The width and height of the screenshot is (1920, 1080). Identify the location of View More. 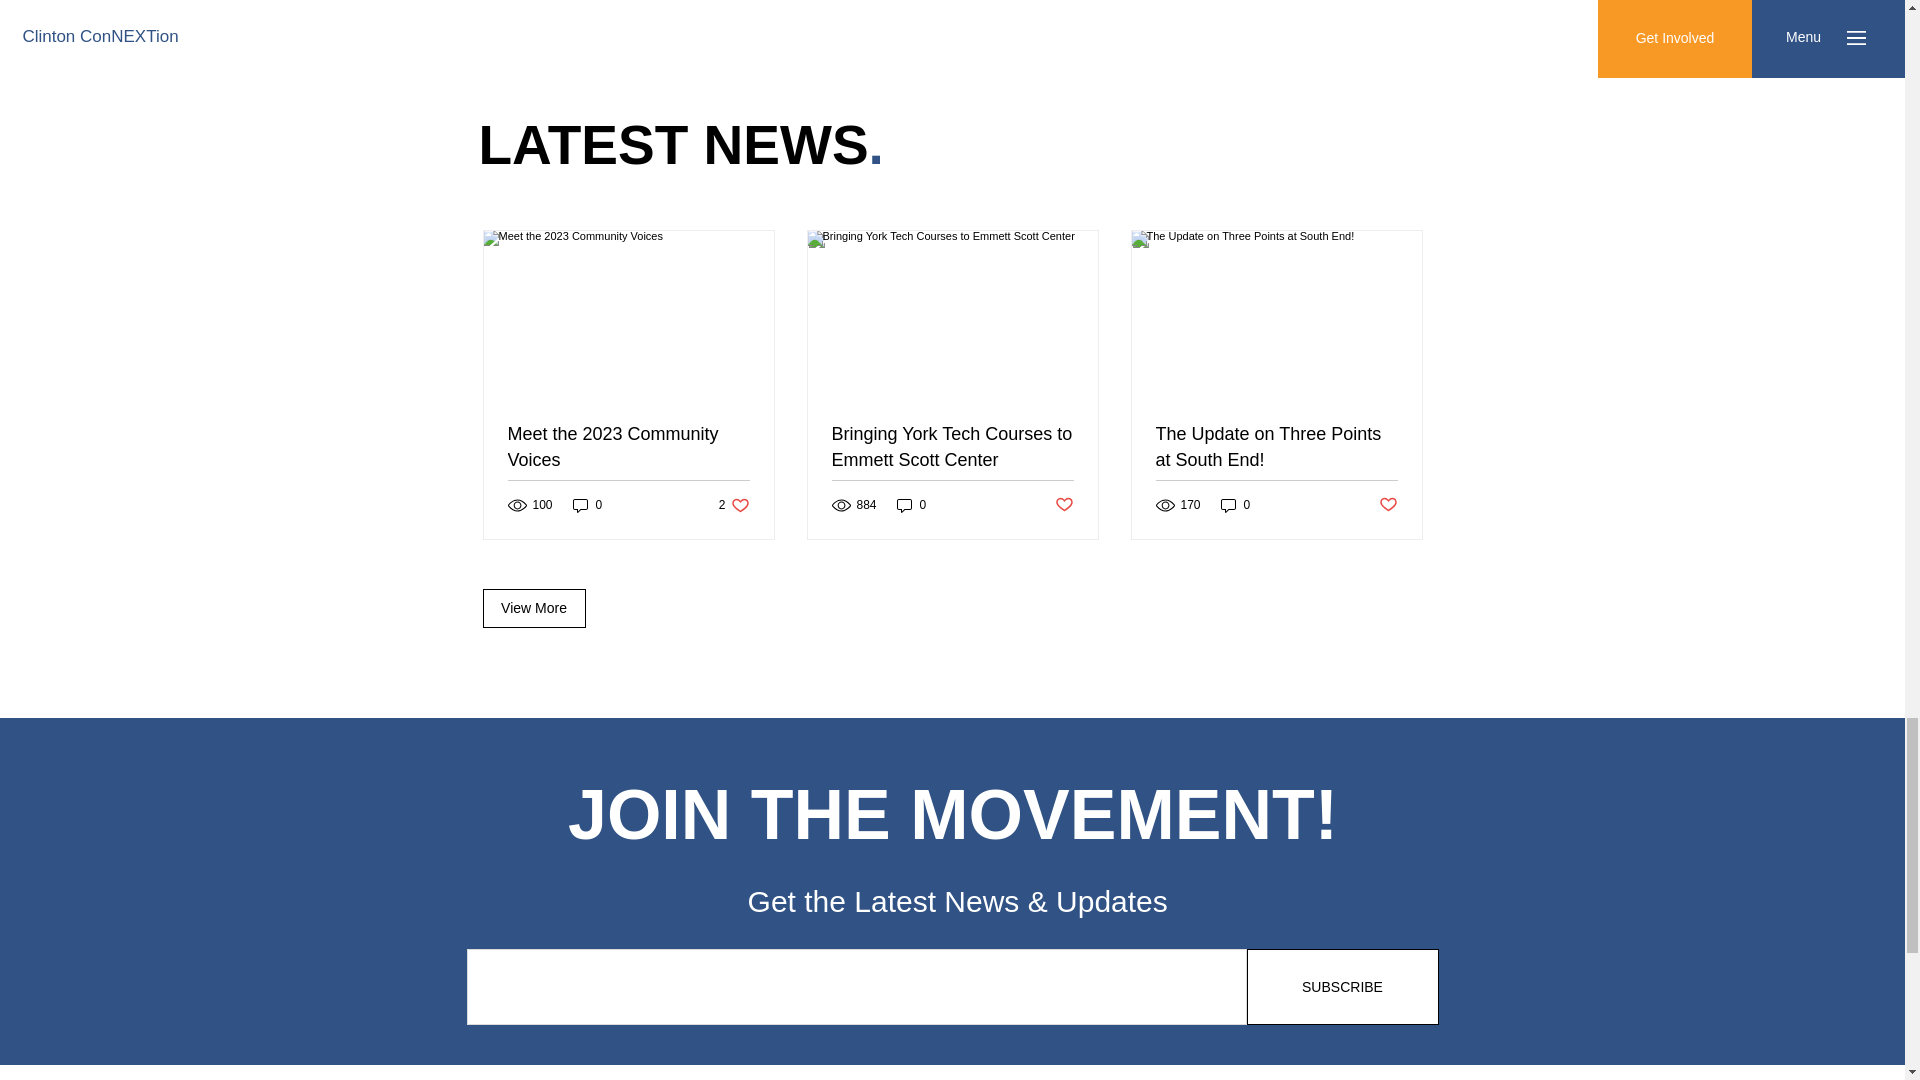
(533, 608).